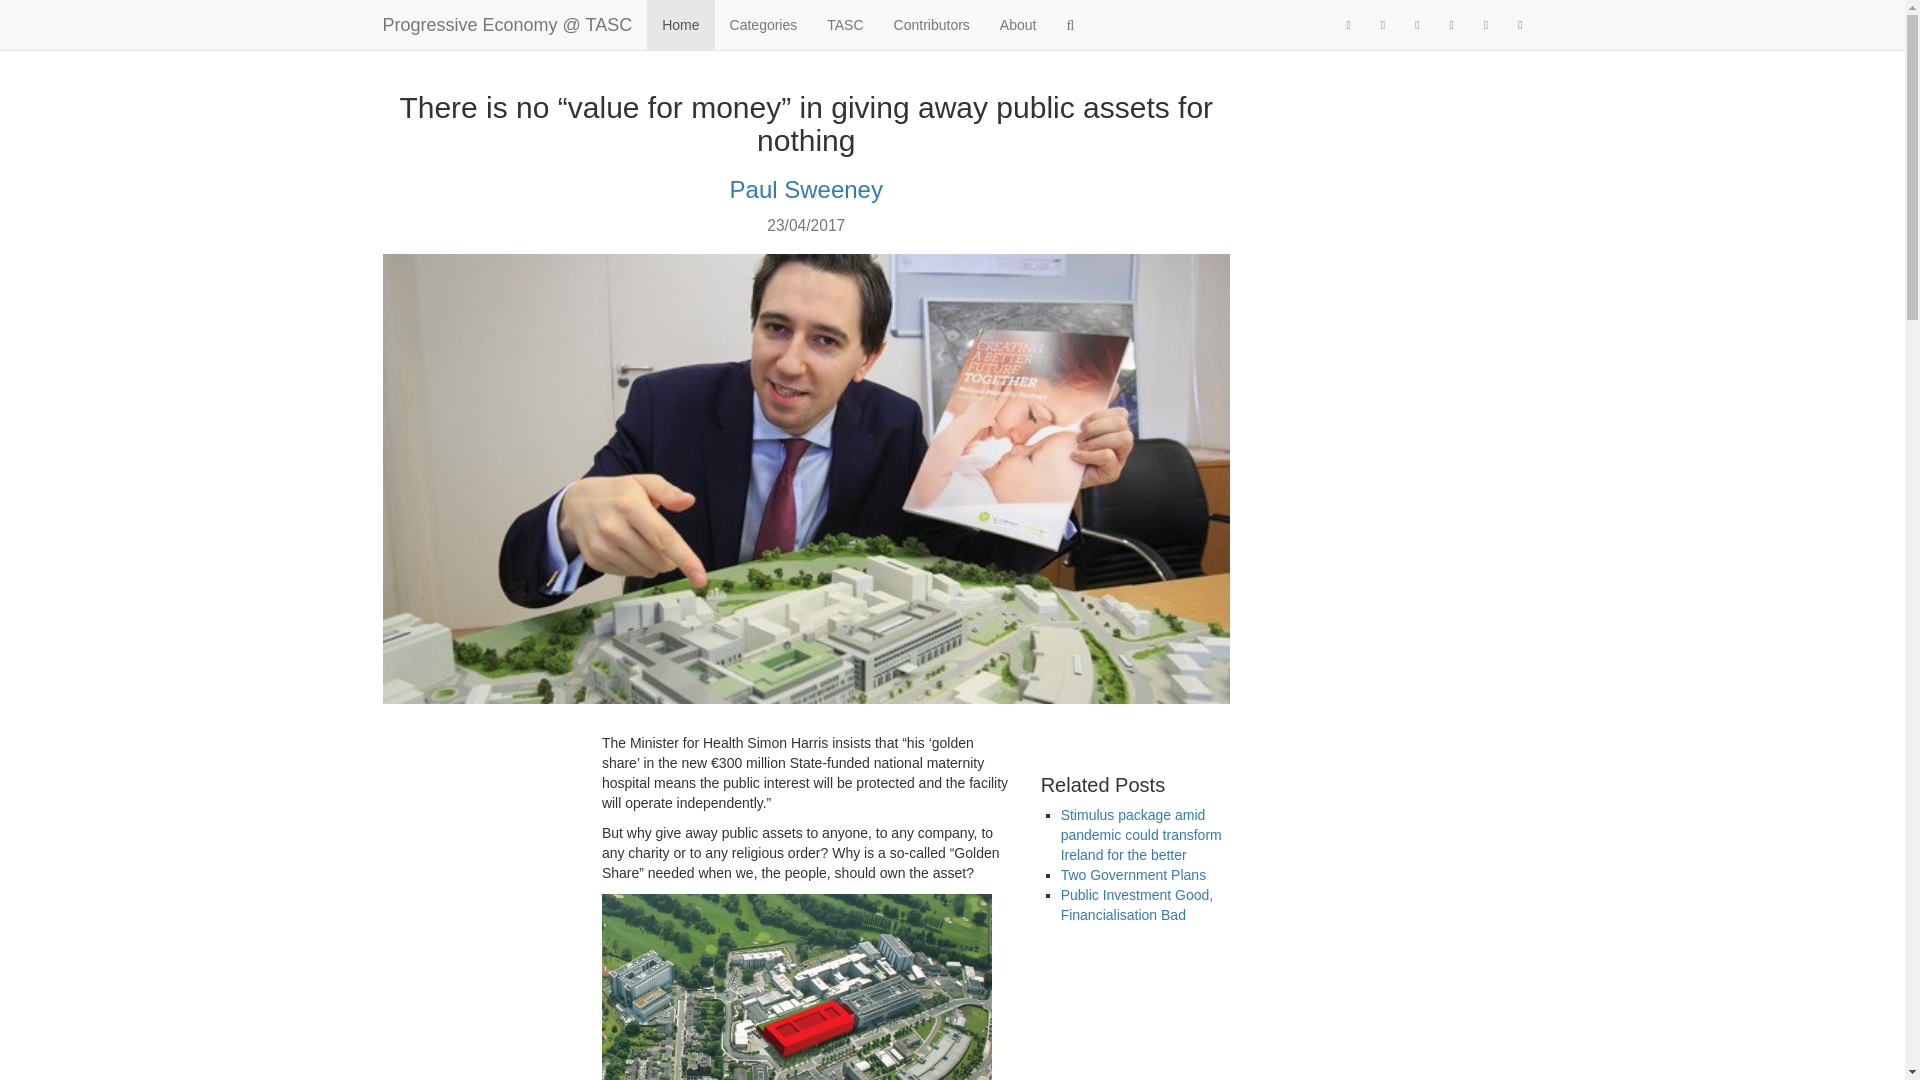 The height and width of the screenshot is (1080, 1920). What do you see at coordinates (806, 190) in the screenshot?
I see `Paul Sweeney` at bounding box center [806, 190].